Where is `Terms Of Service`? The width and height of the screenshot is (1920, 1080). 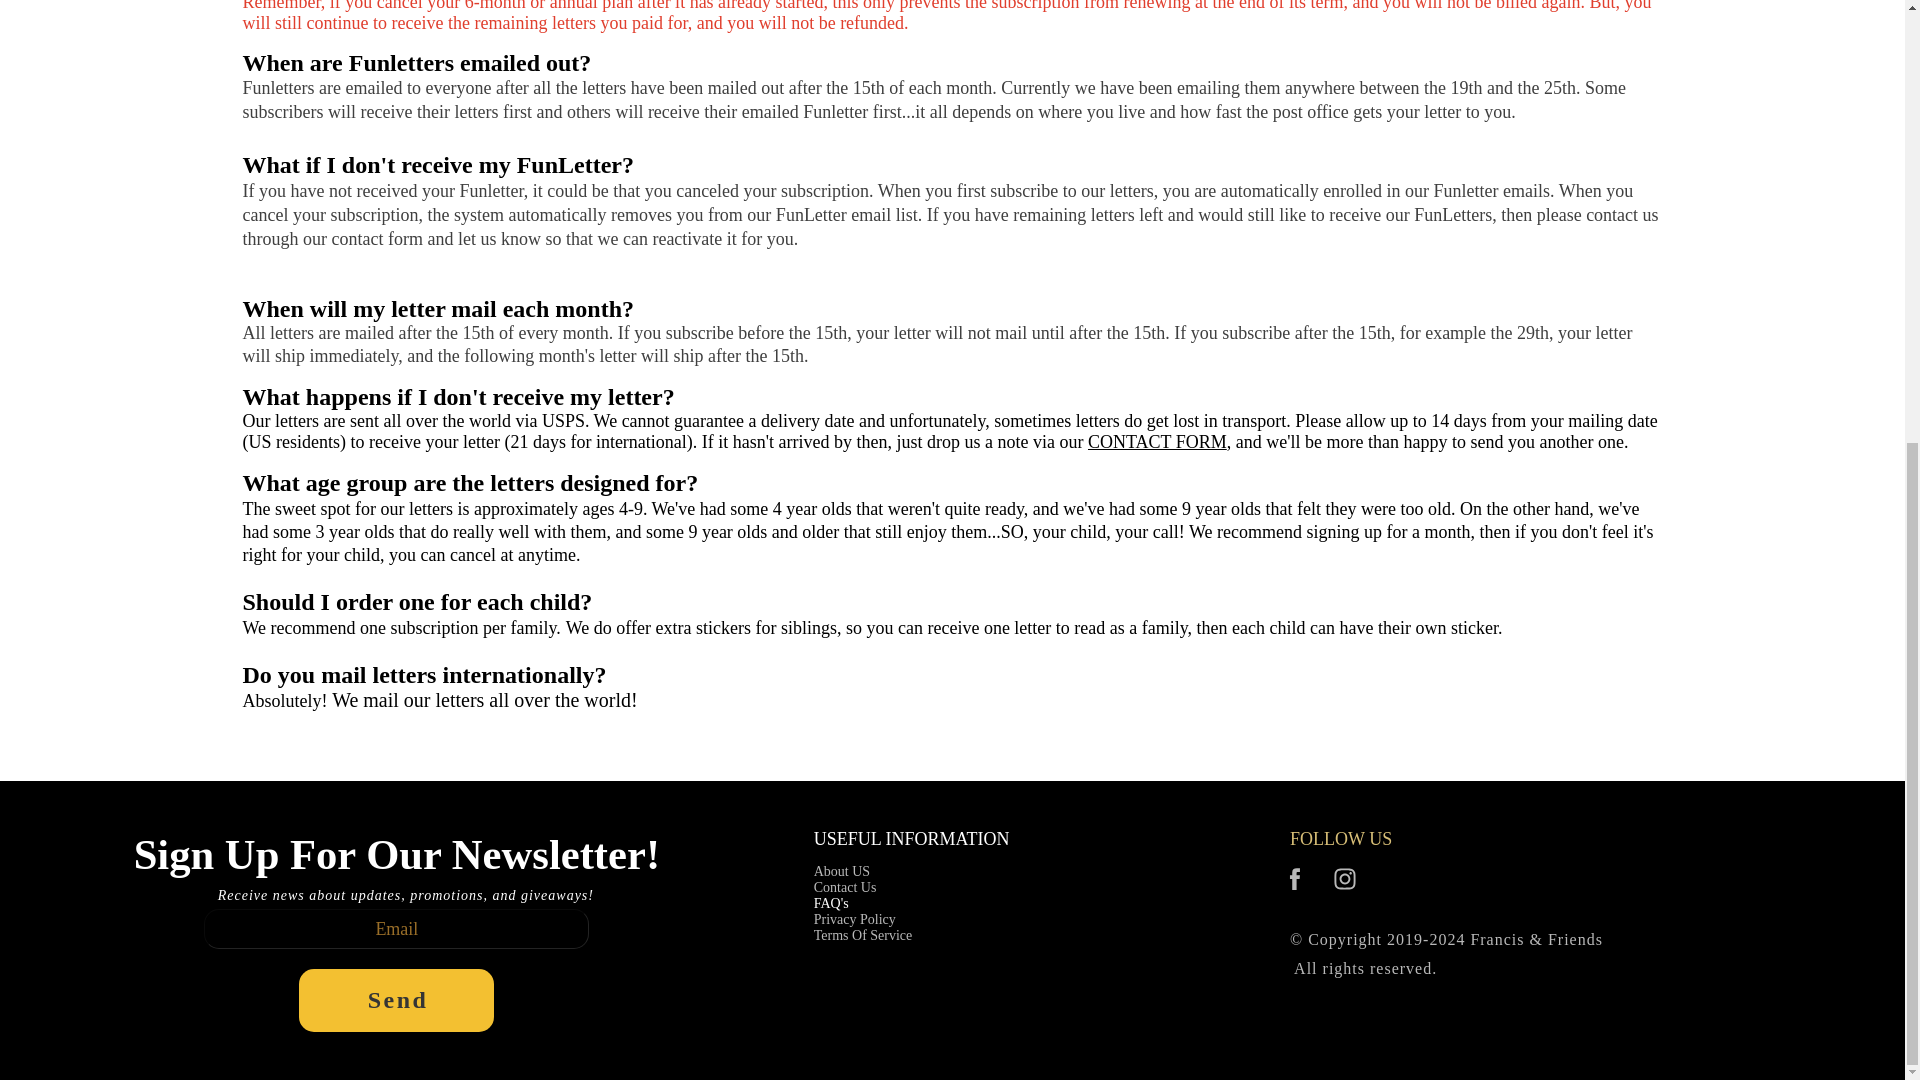
Terms Of Service is located at coordinates (864, 935).